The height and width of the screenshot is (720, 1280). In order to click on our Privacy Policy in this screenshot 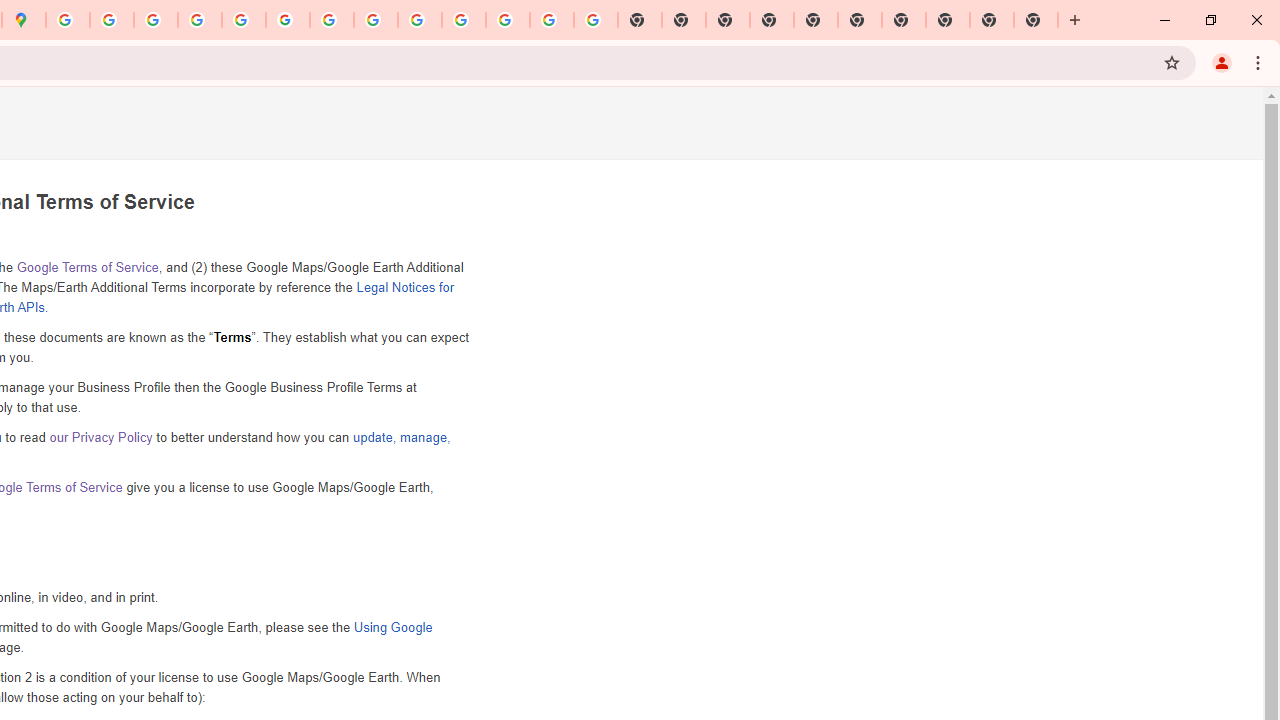, I will do `click(100, 437)`.